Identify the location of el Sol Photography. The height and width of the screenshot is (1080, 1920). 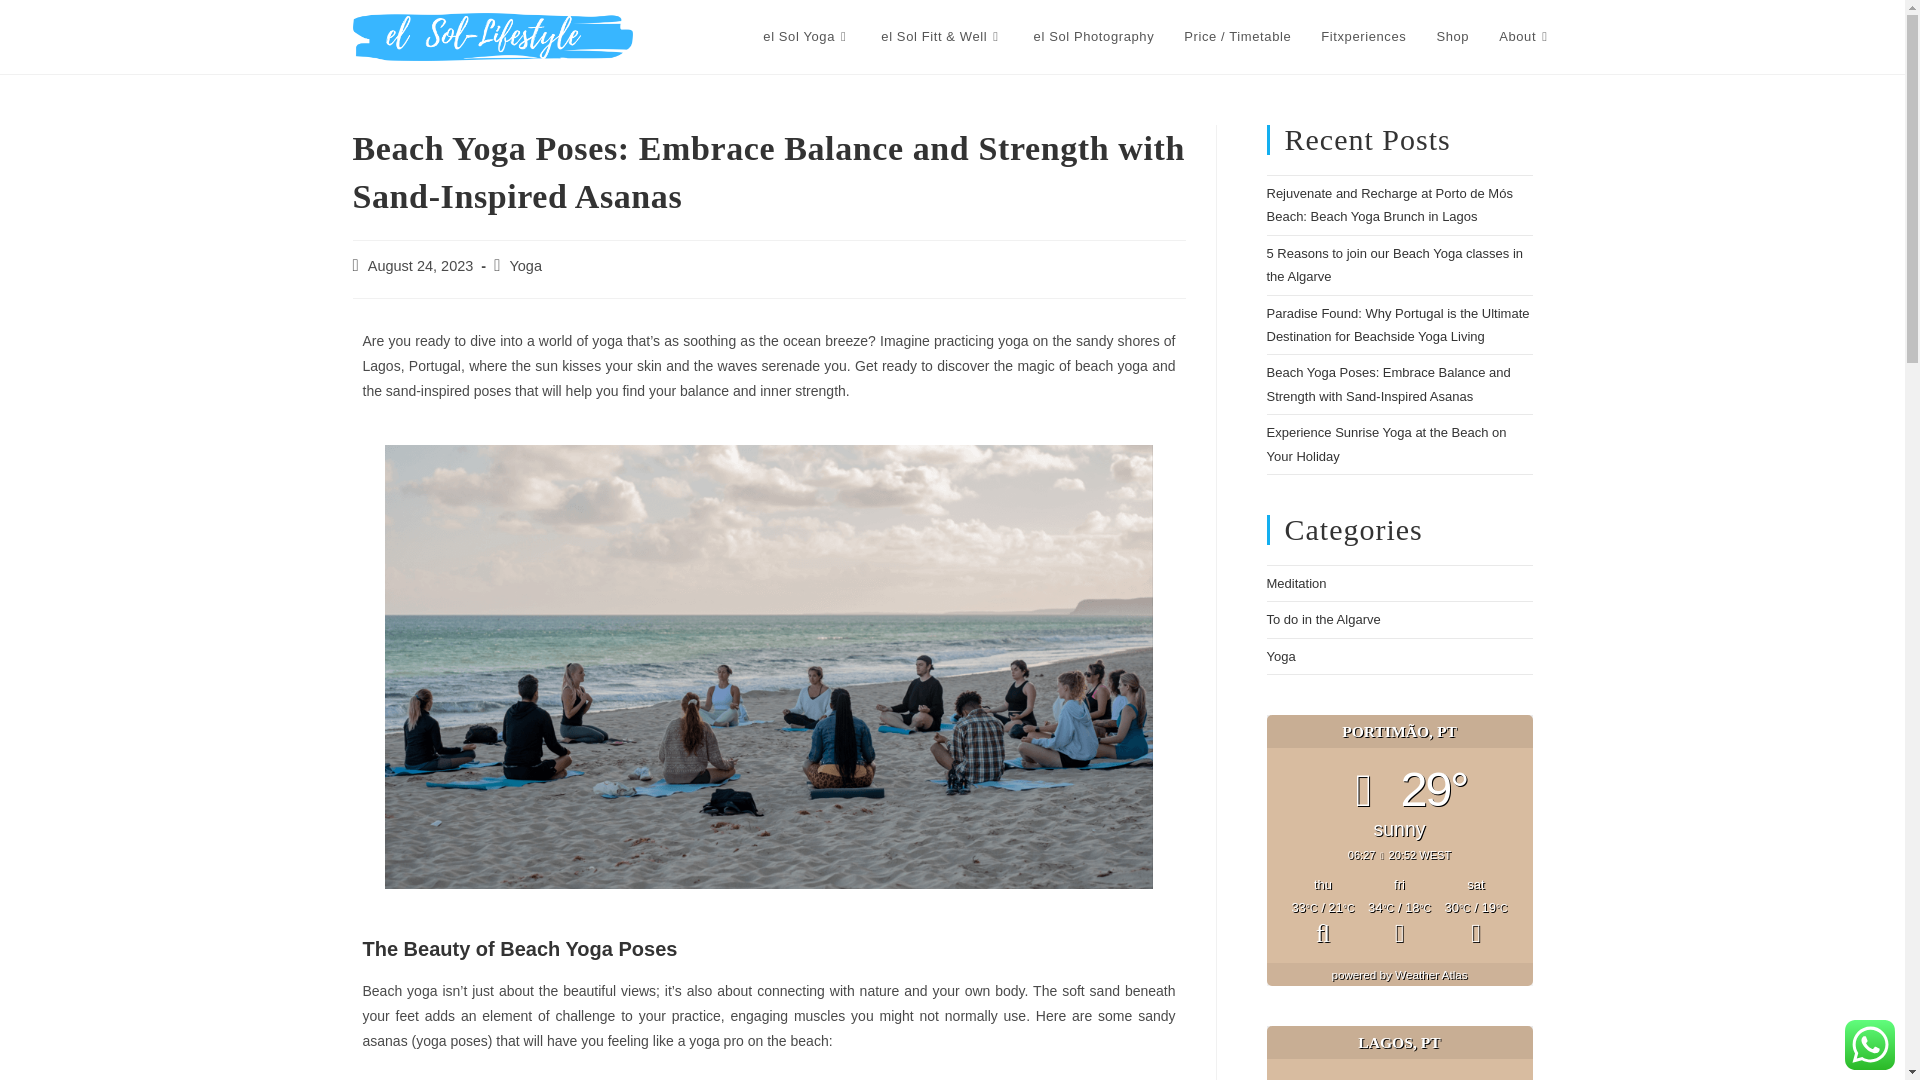
(1094, 37).